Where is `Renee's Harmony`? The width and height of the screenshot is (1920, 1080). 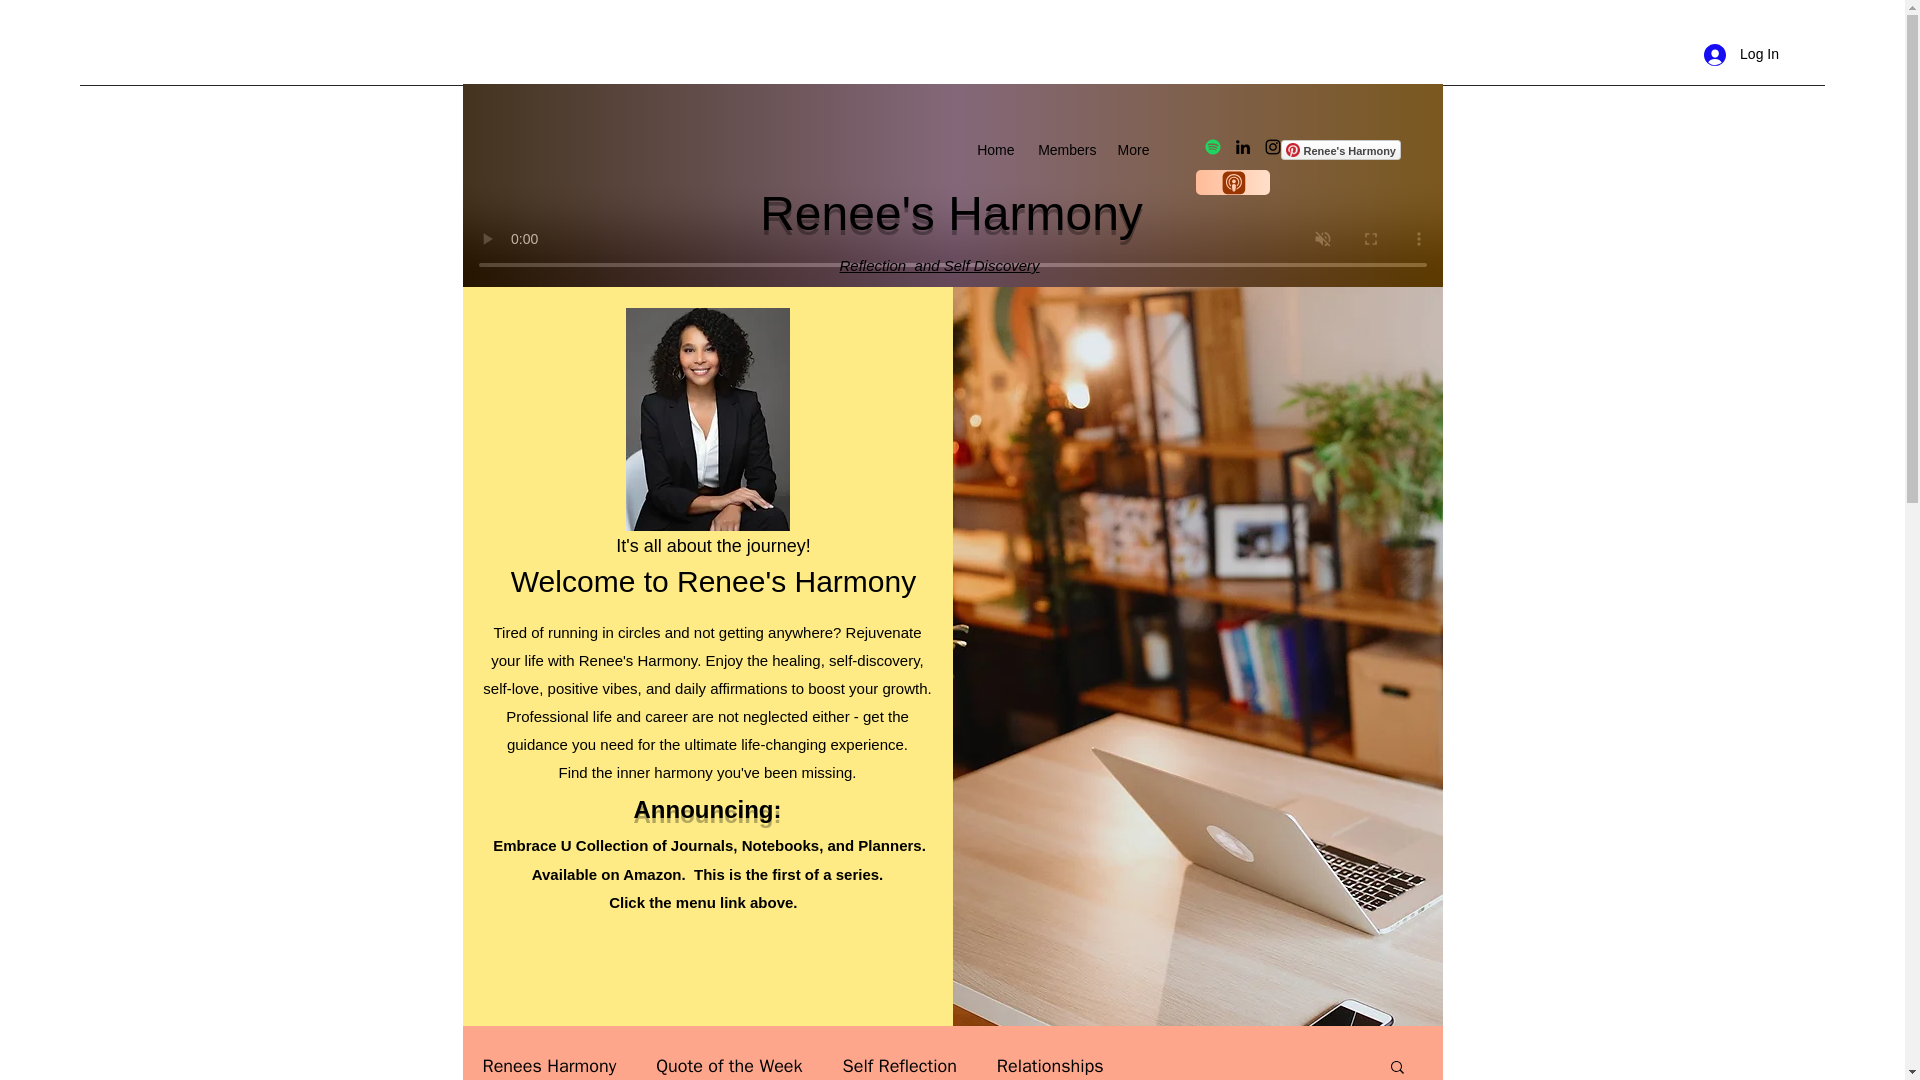 Renee's Harmony is located at coordinates (1340, 150).